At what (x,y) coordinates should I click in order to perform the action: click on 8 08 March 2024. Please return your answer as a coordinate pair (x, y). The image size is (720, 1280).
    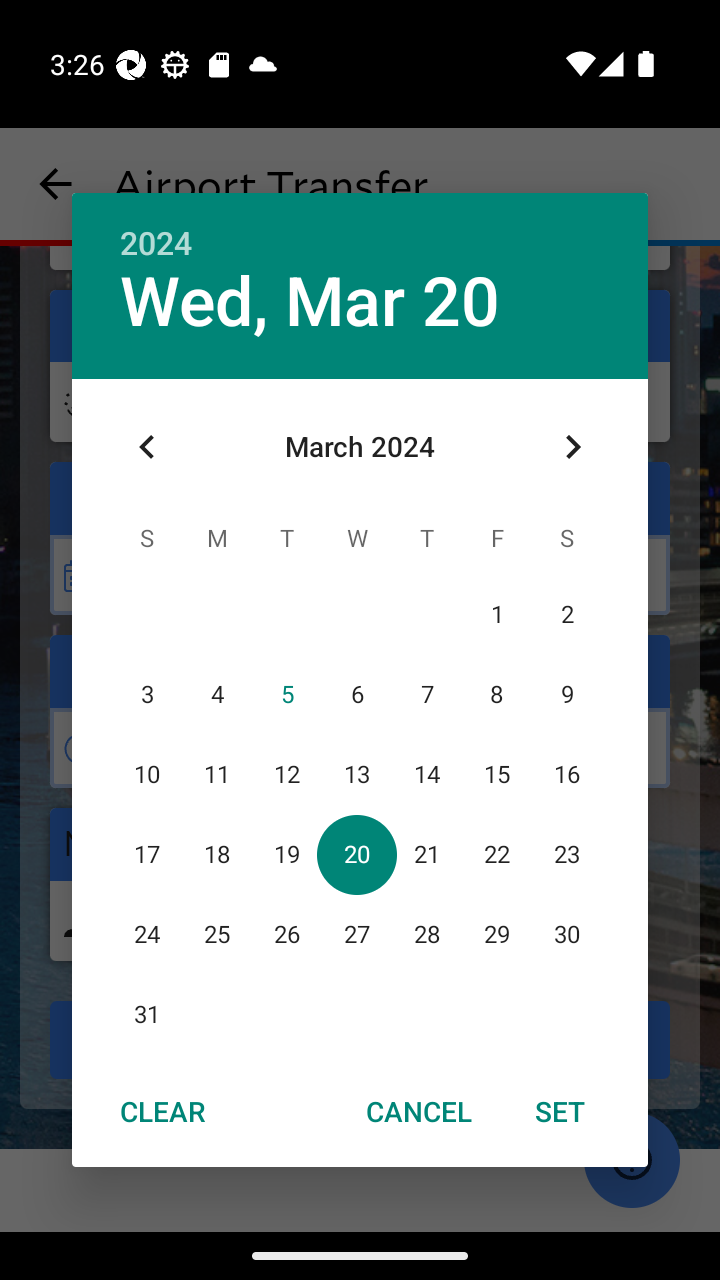
    Looking at the image, I should click on (497, 694).